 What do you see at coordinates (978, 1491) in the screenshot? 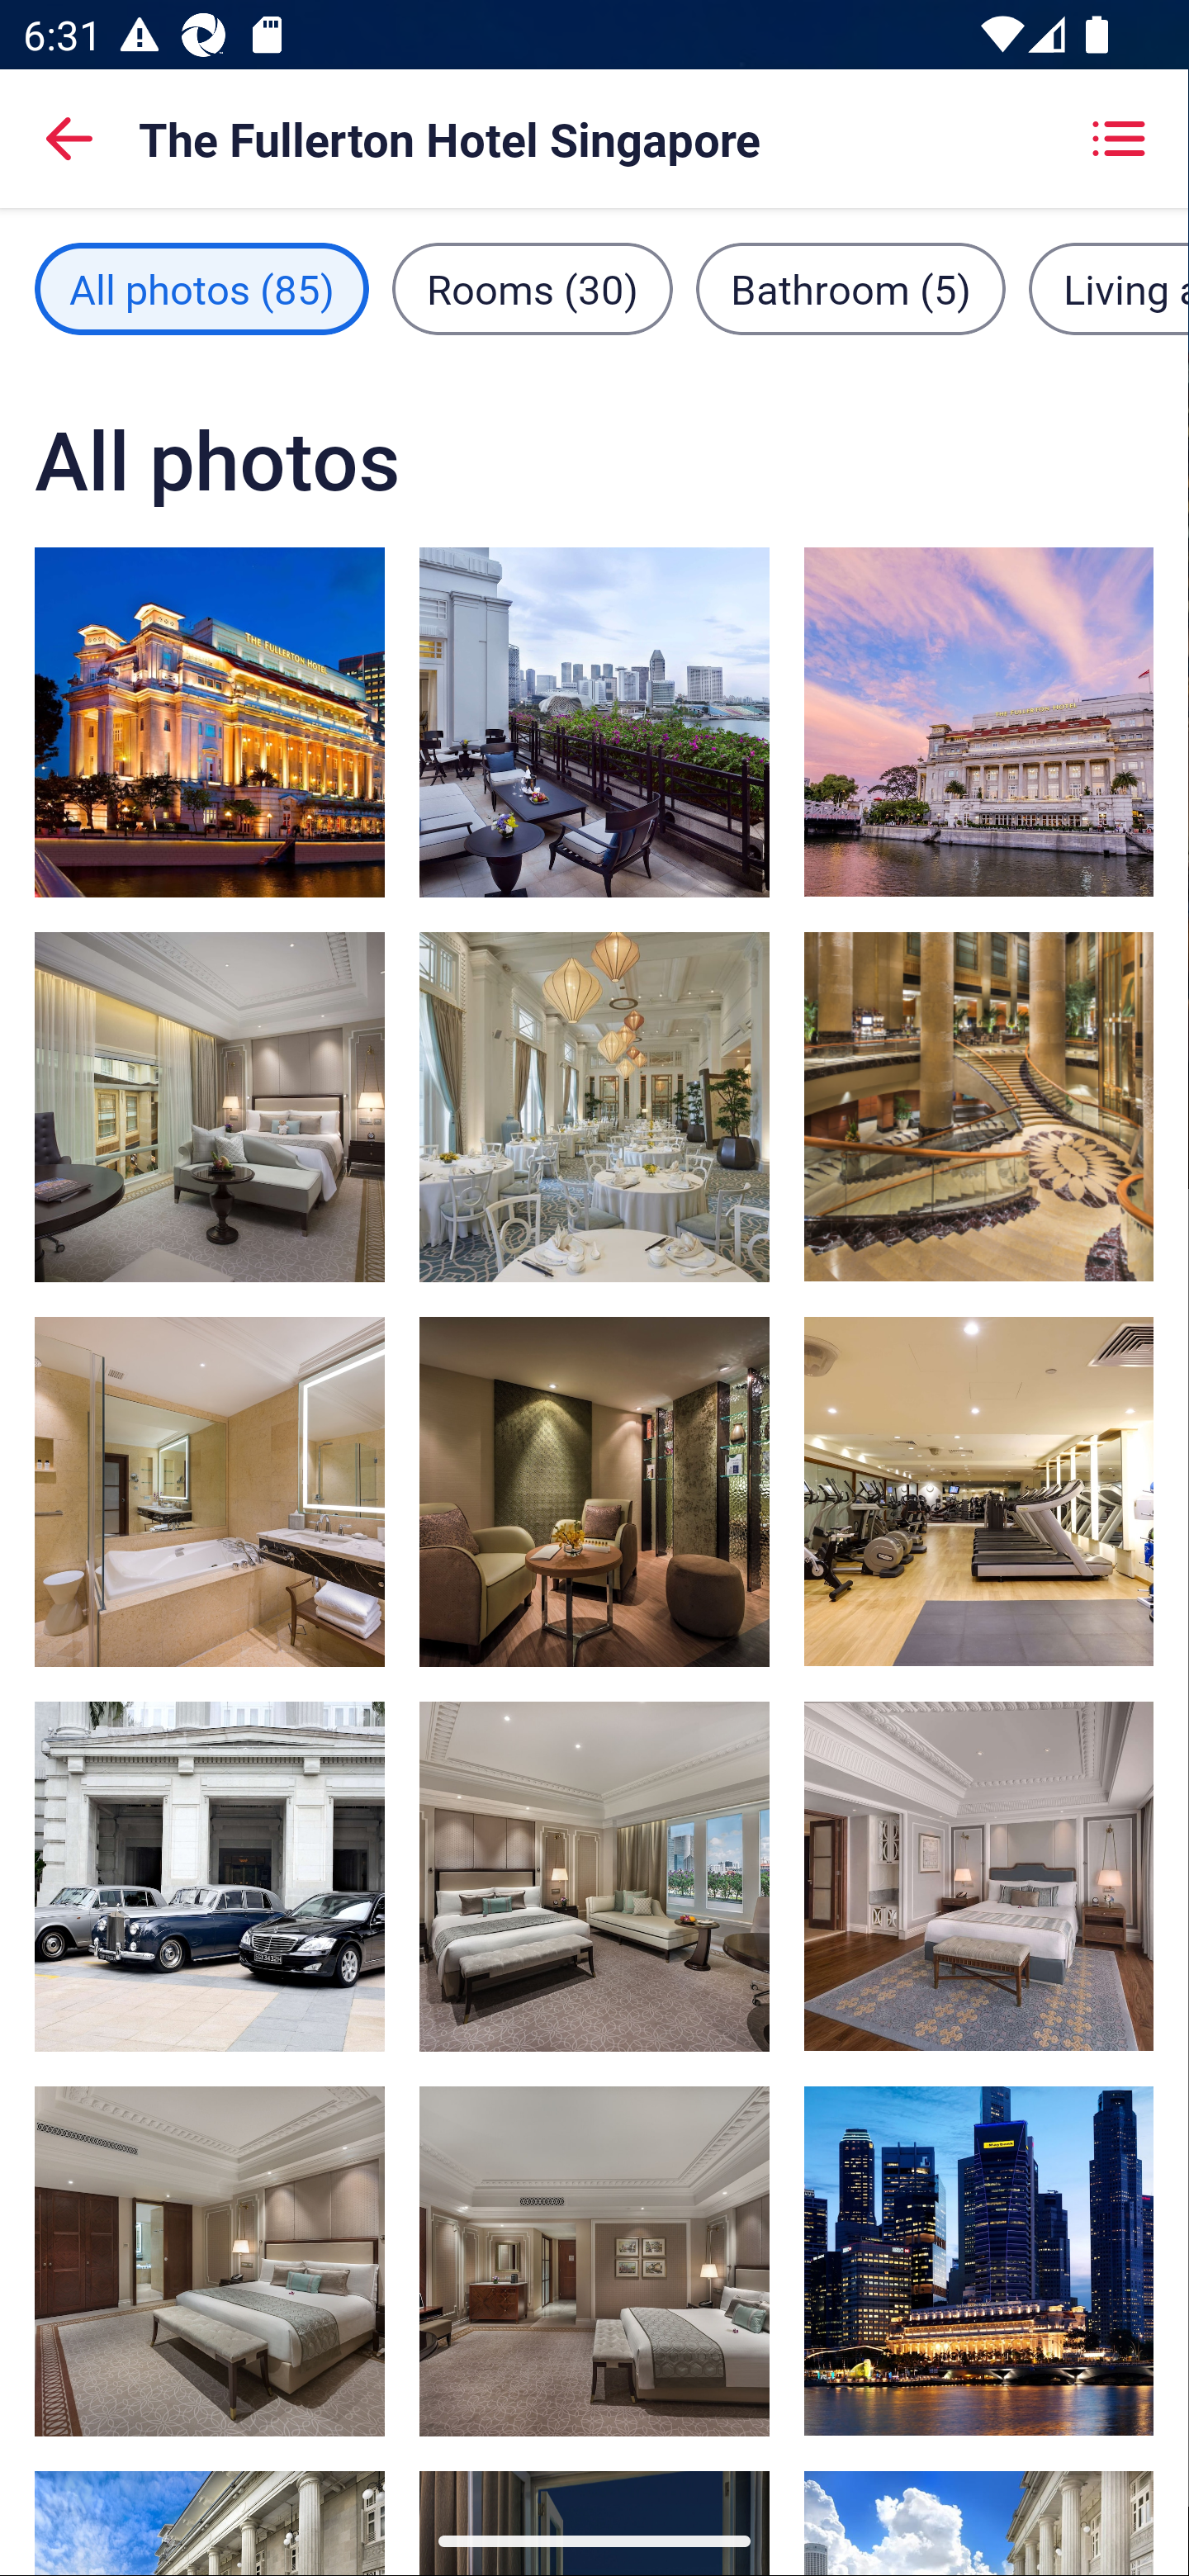
I see `Gym, image` at bounding box center [978, 1491].